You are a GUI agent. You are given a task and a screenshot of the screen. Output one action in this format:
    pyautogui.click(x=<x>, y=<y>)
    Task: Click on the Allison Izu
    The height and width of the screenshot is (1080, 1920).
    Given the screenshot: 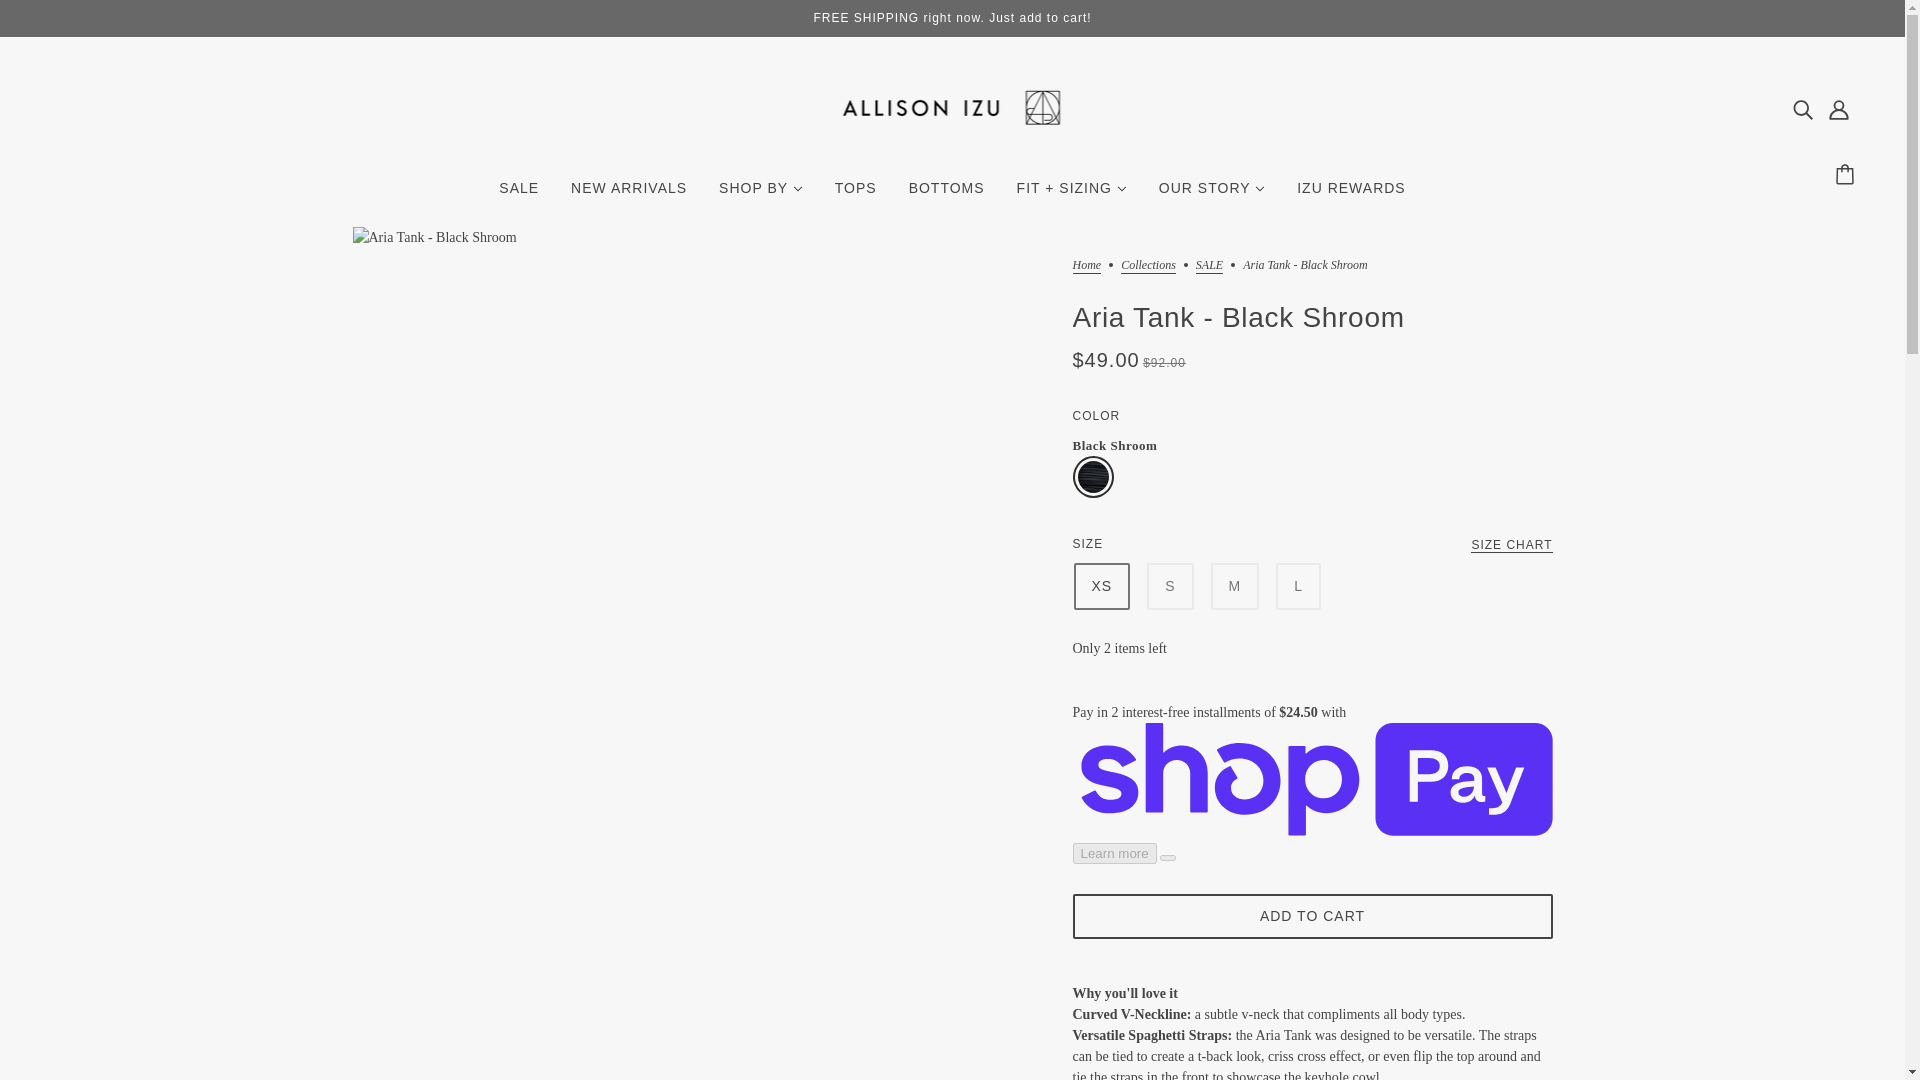 What is the action you would take?
    pyautogui.click(x=952, y=144)
    